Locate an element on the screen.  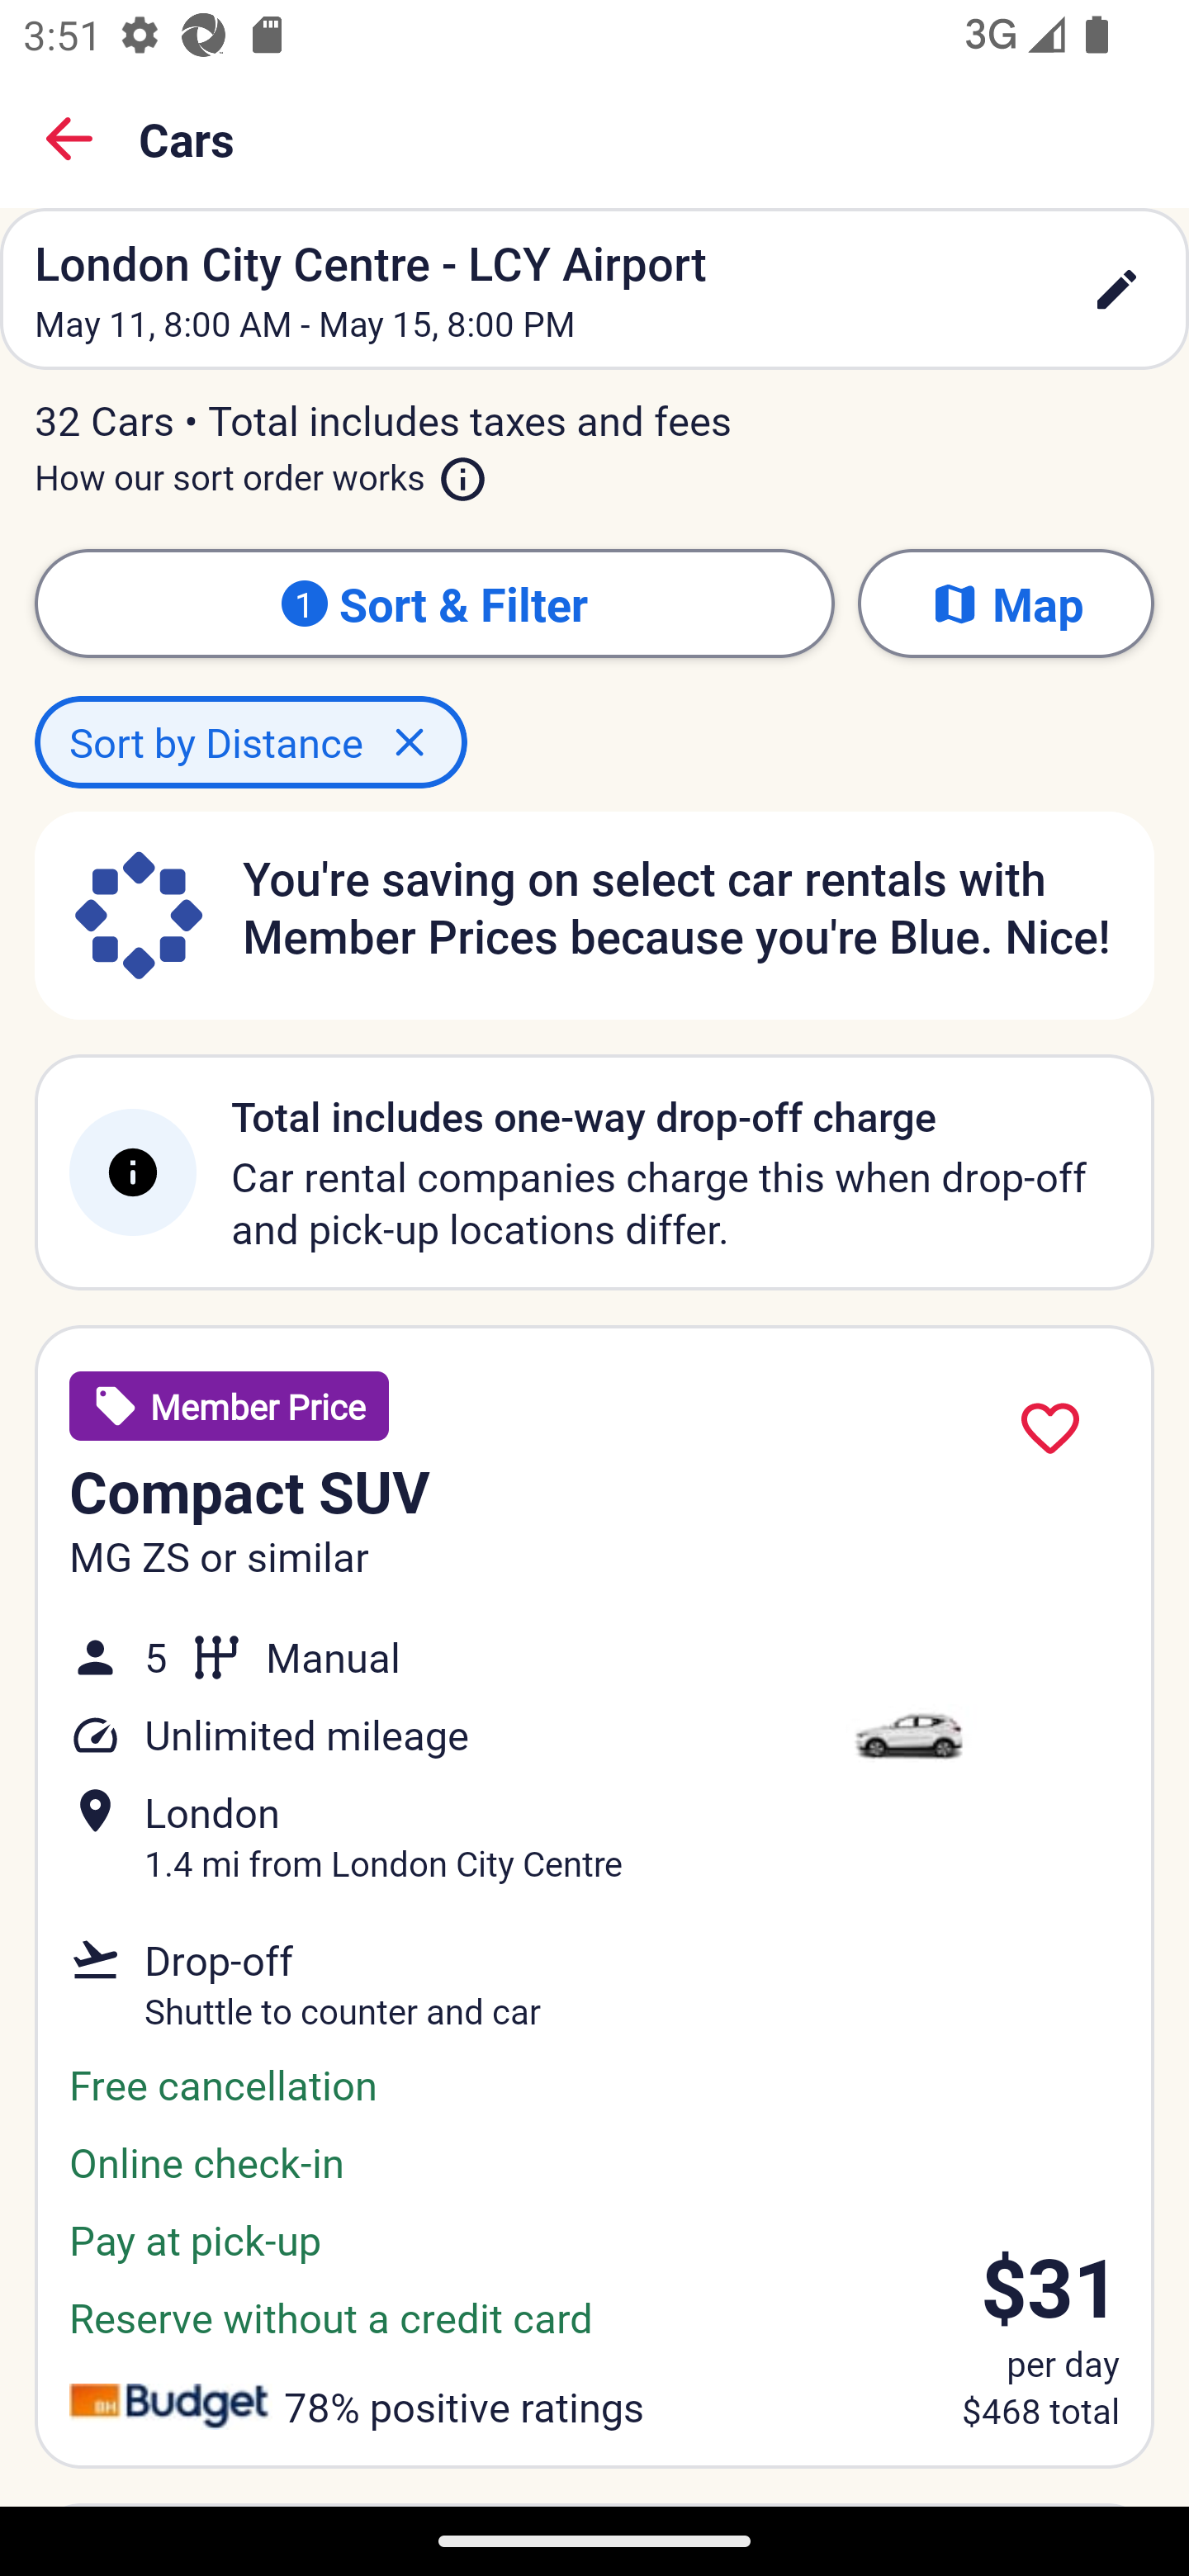
Back is located at coordinates (69, 139).